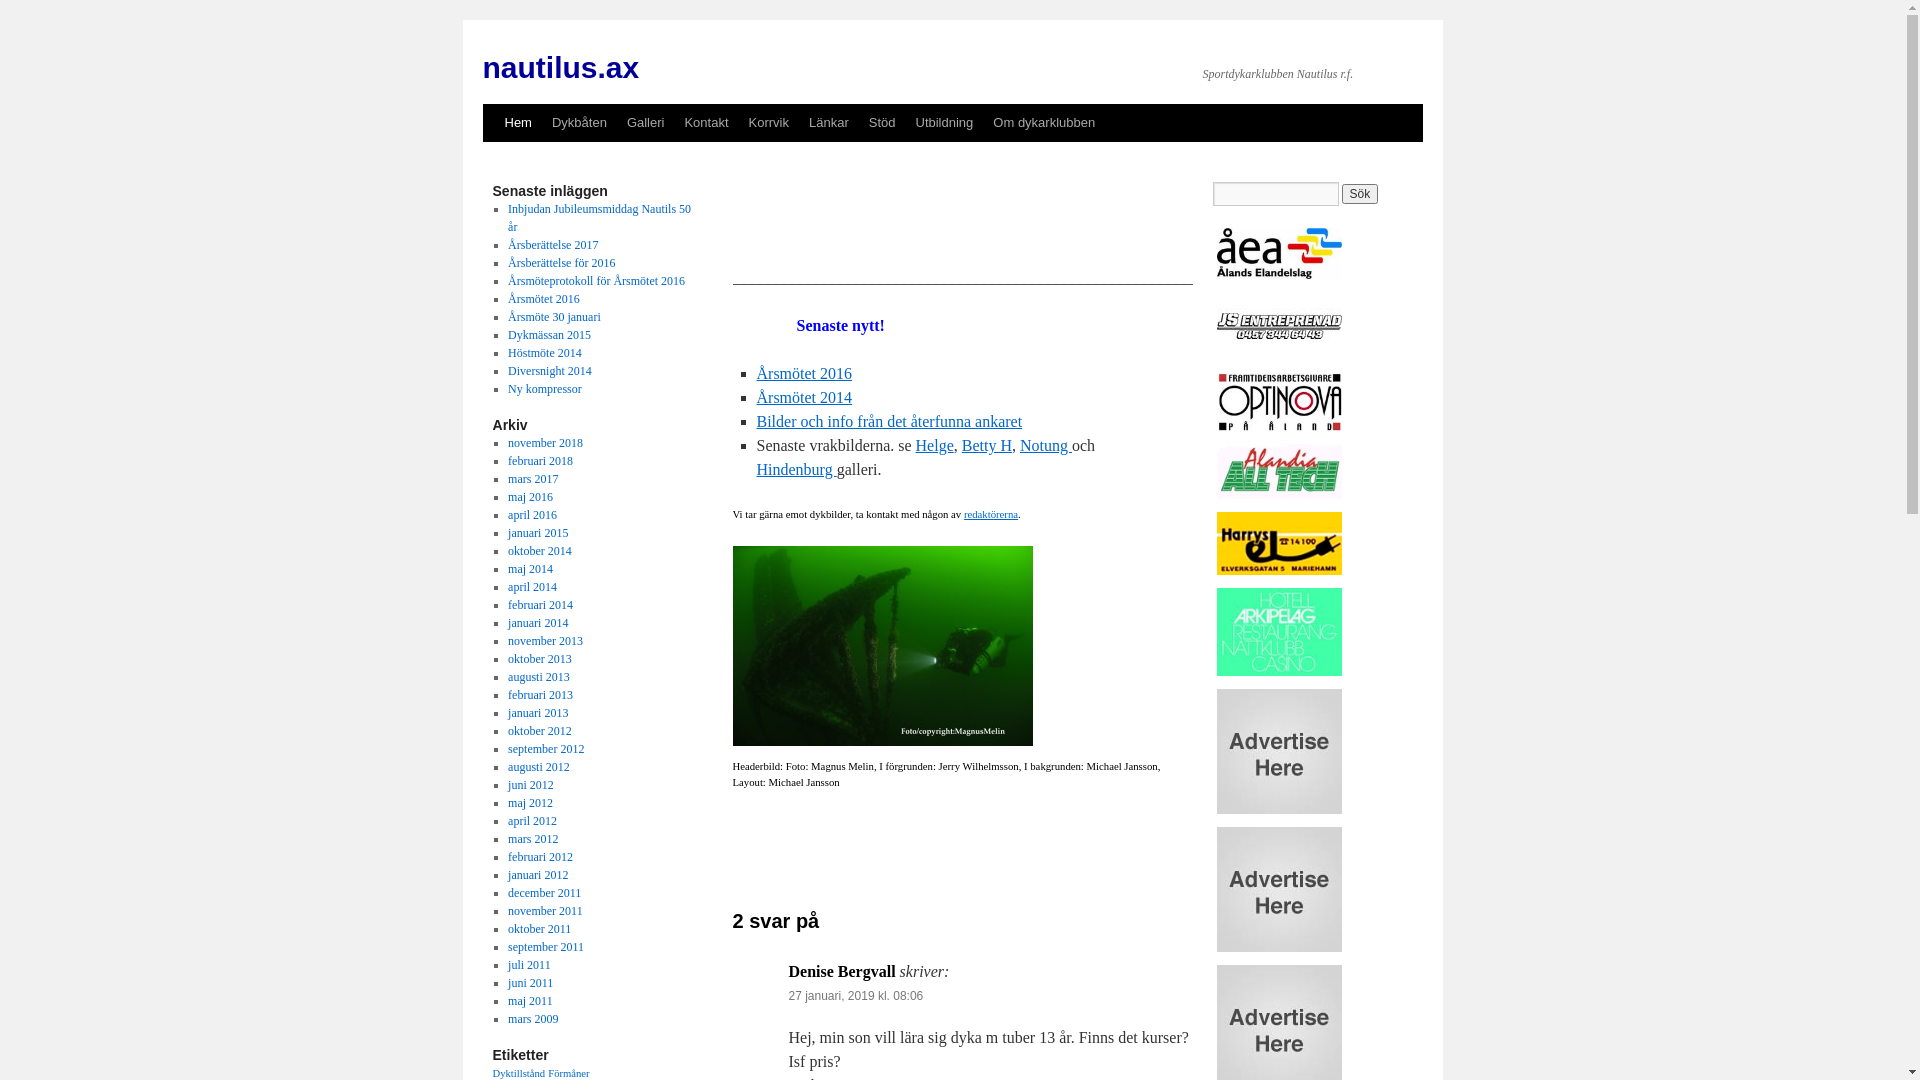  What do you see at coordinates (538, 875) in the screenshot?
I see `januari 2012` at bounding box center [538, 875].